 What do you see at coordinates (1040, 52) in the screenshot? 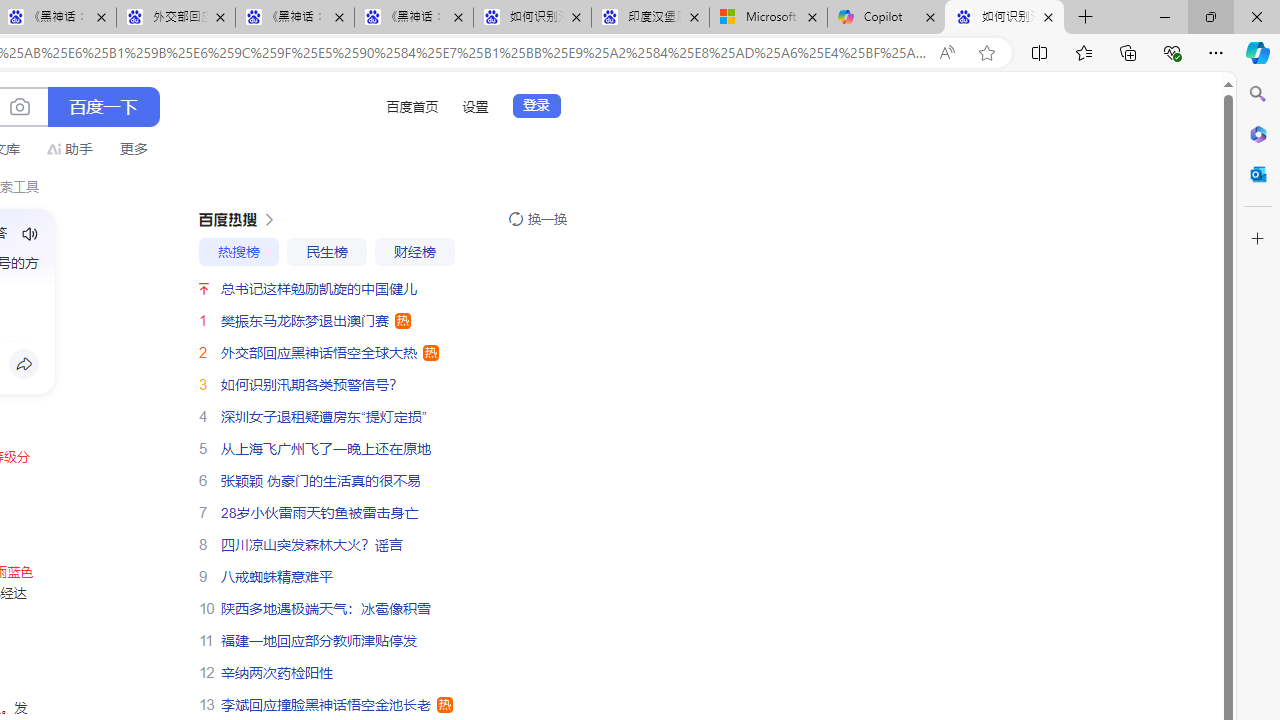
I see `Split screen` at bounding box center [1040, 52].